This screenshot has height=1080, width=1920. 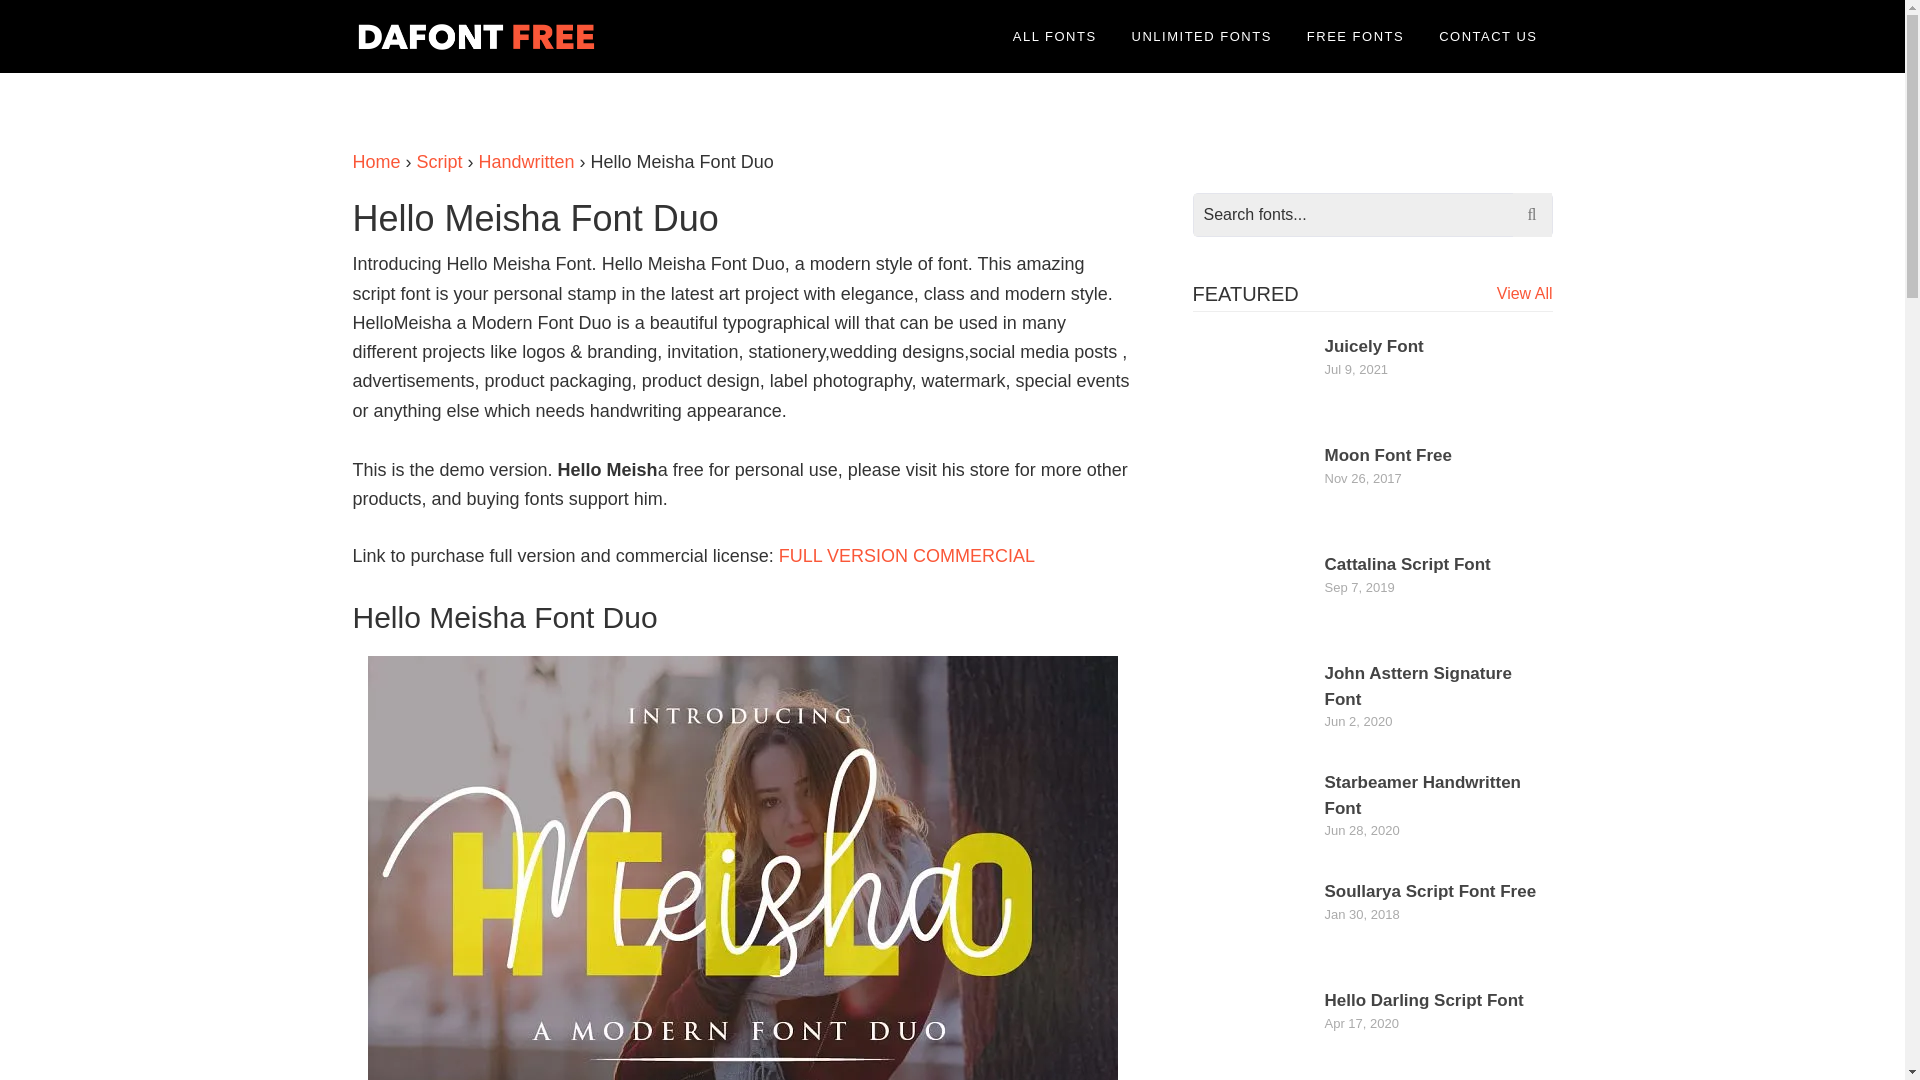 I want to click on Home, so click(x=375, y=162).